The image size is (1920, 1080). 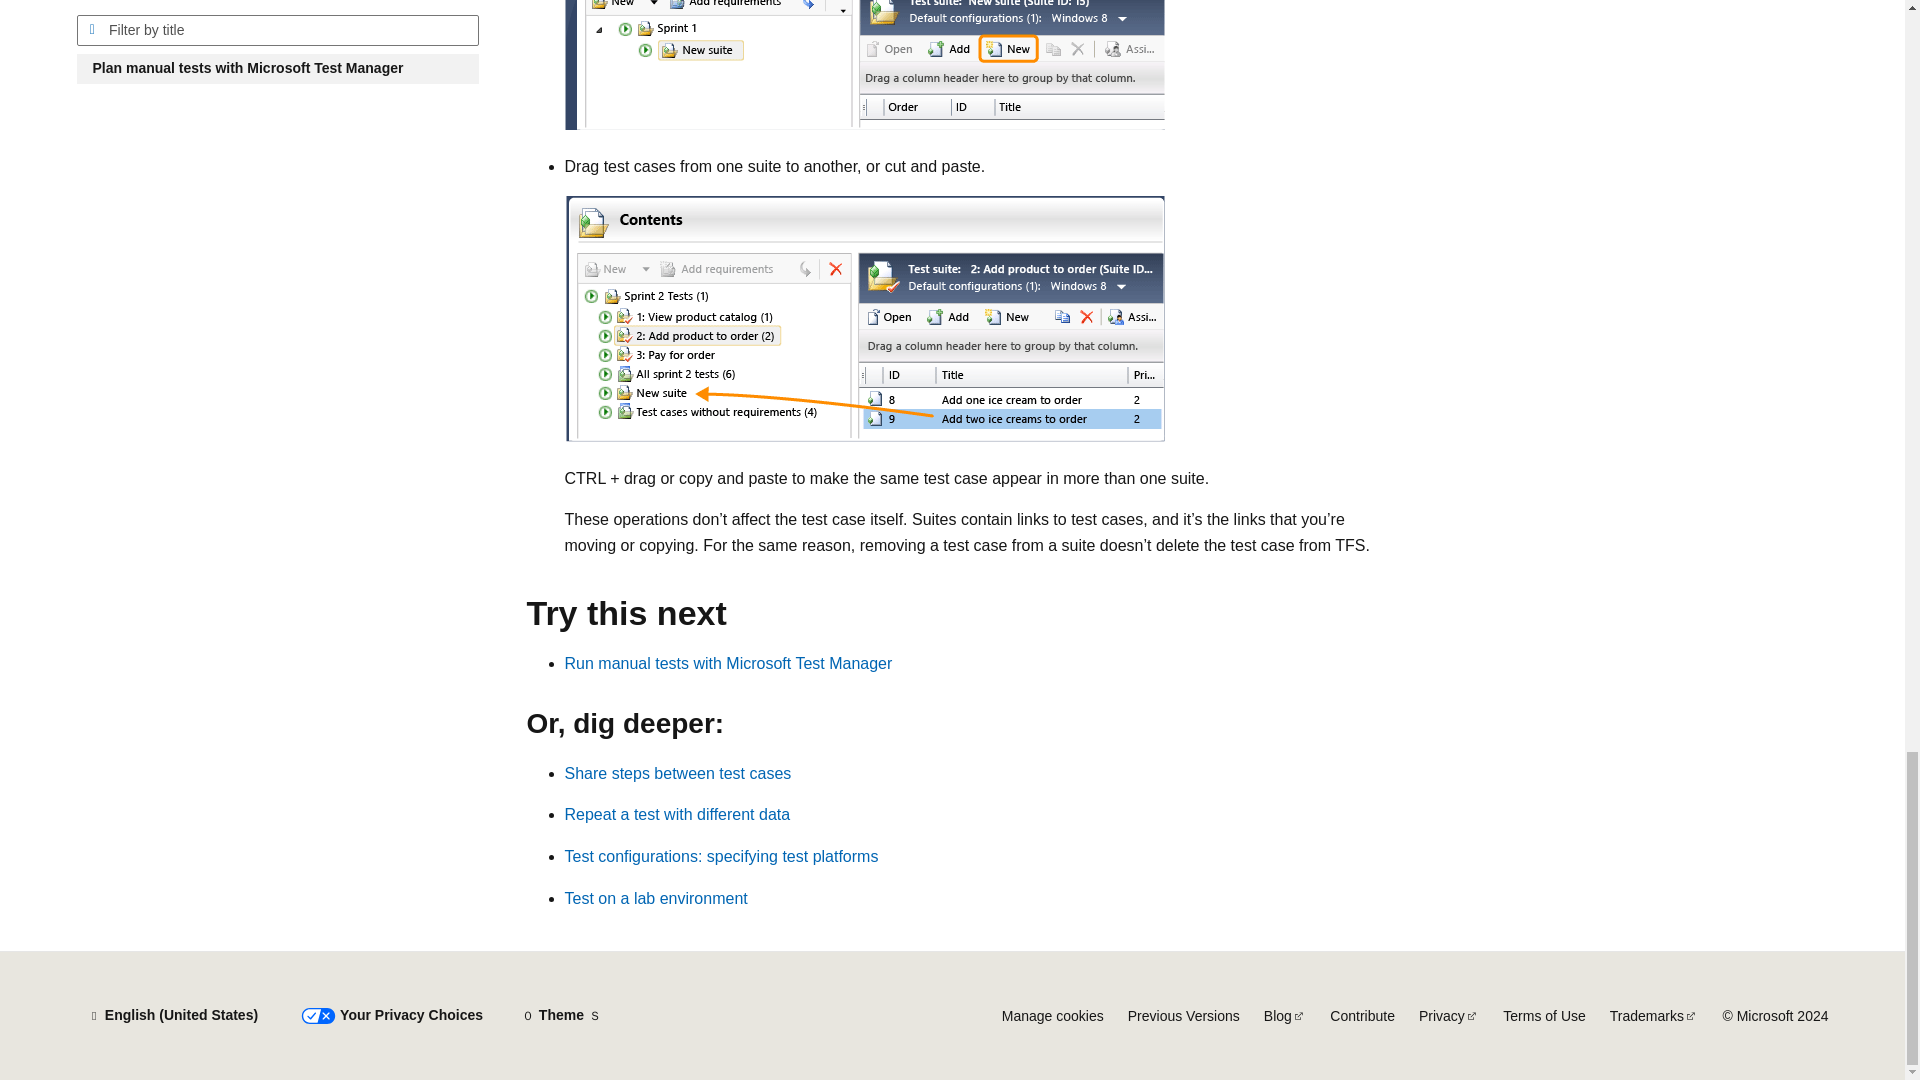 I want to click on Create a test case in a suite, so click(x=864, y=64).